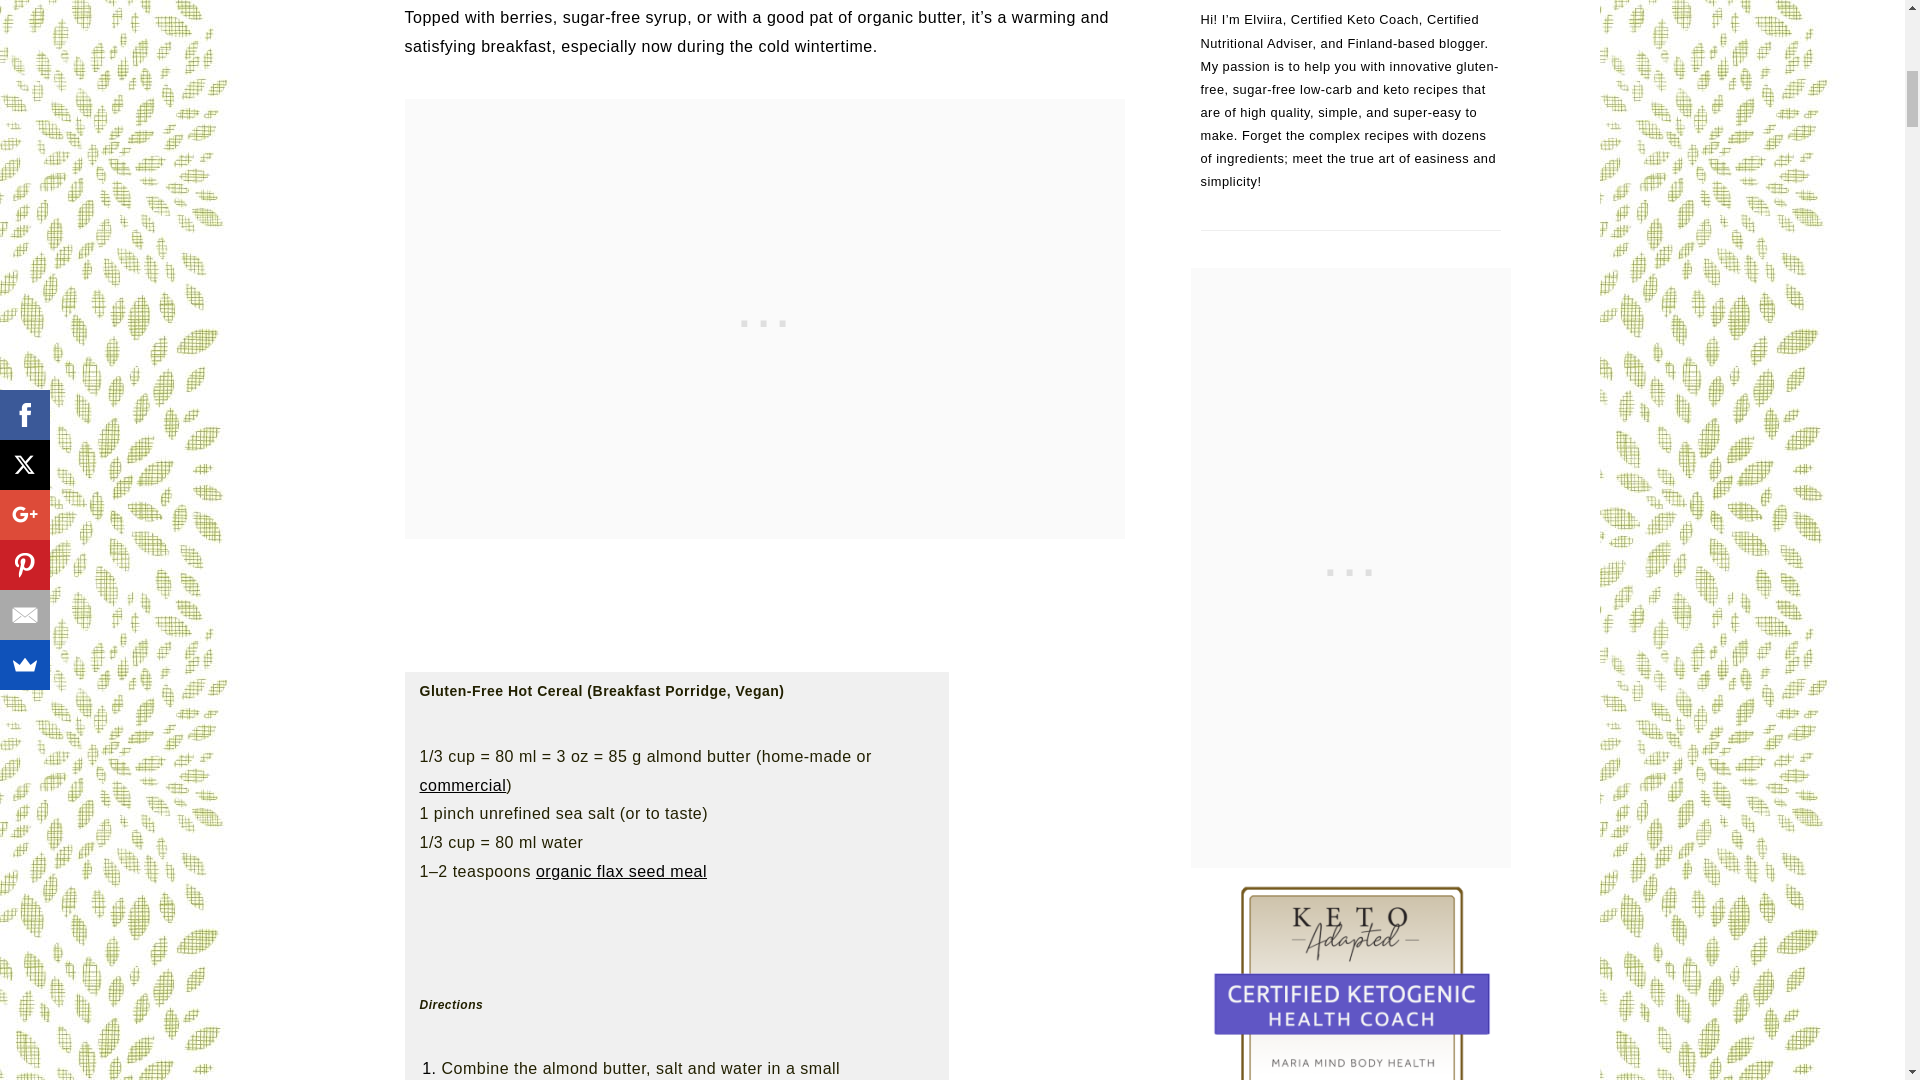 The image size is (1920, 1080). What do you see at coordinates (620, 871) in the screenshot?
I see `Flax Seed Meal` at bounding box center [620, 871].